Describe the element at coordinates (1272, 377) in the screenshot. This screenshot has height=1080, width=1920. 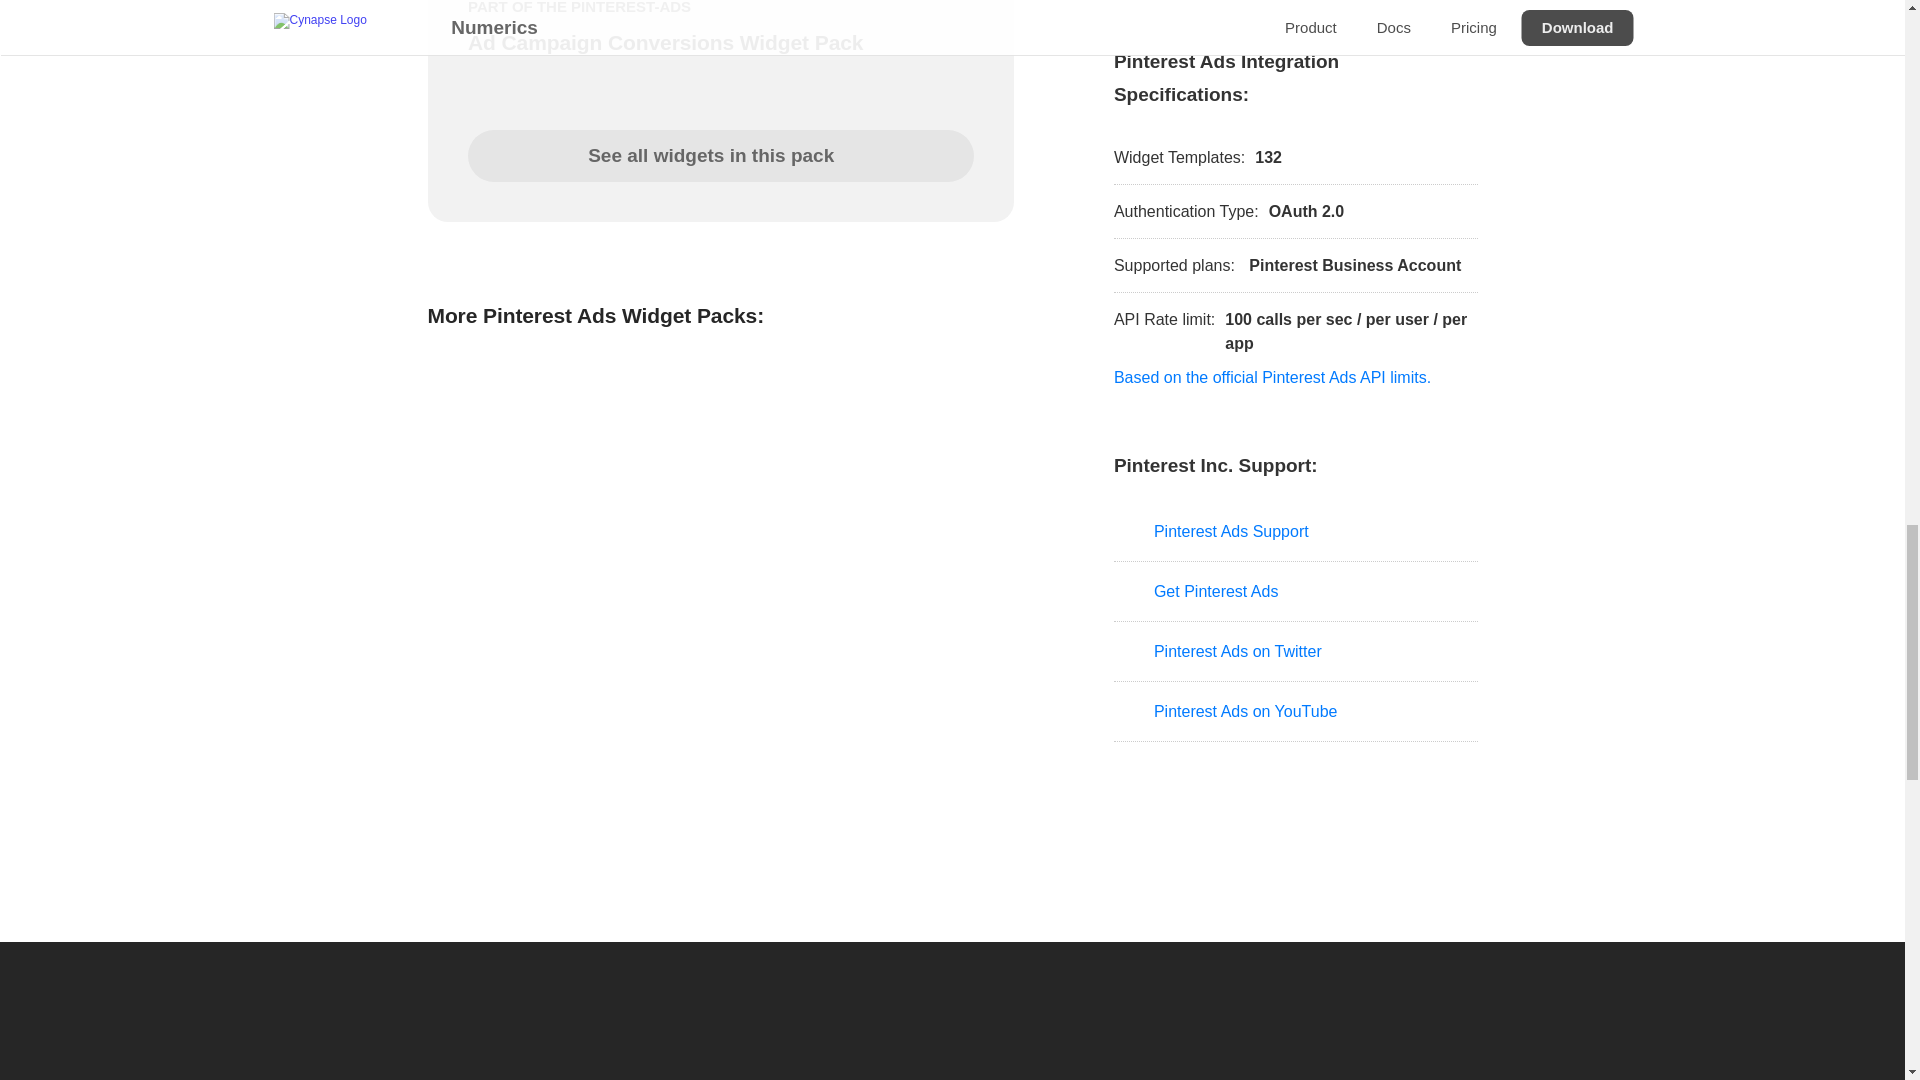
I see `Based on the official Pinterest Ads API limits.` at that location.